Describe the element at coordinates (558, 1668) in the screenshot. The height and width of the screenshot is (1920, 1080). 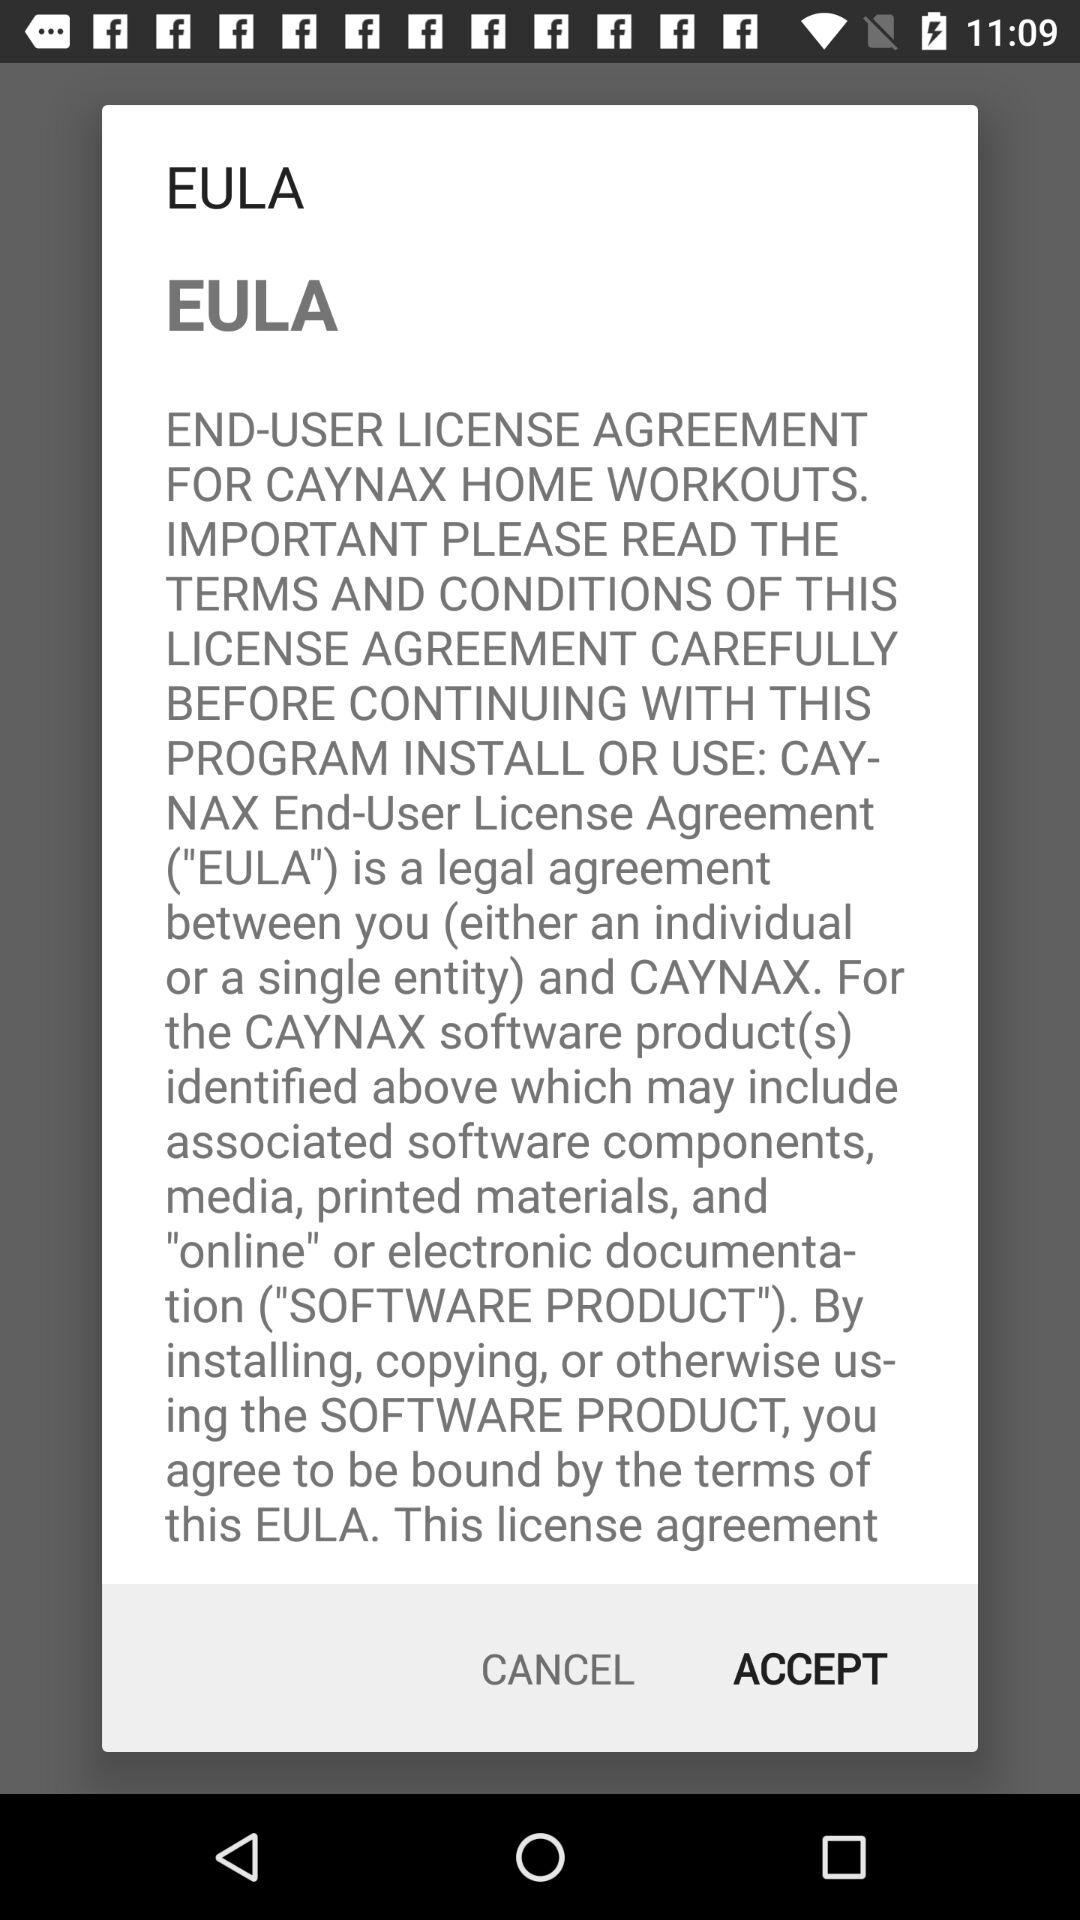
I see `select the button next to the accept button` at that location.